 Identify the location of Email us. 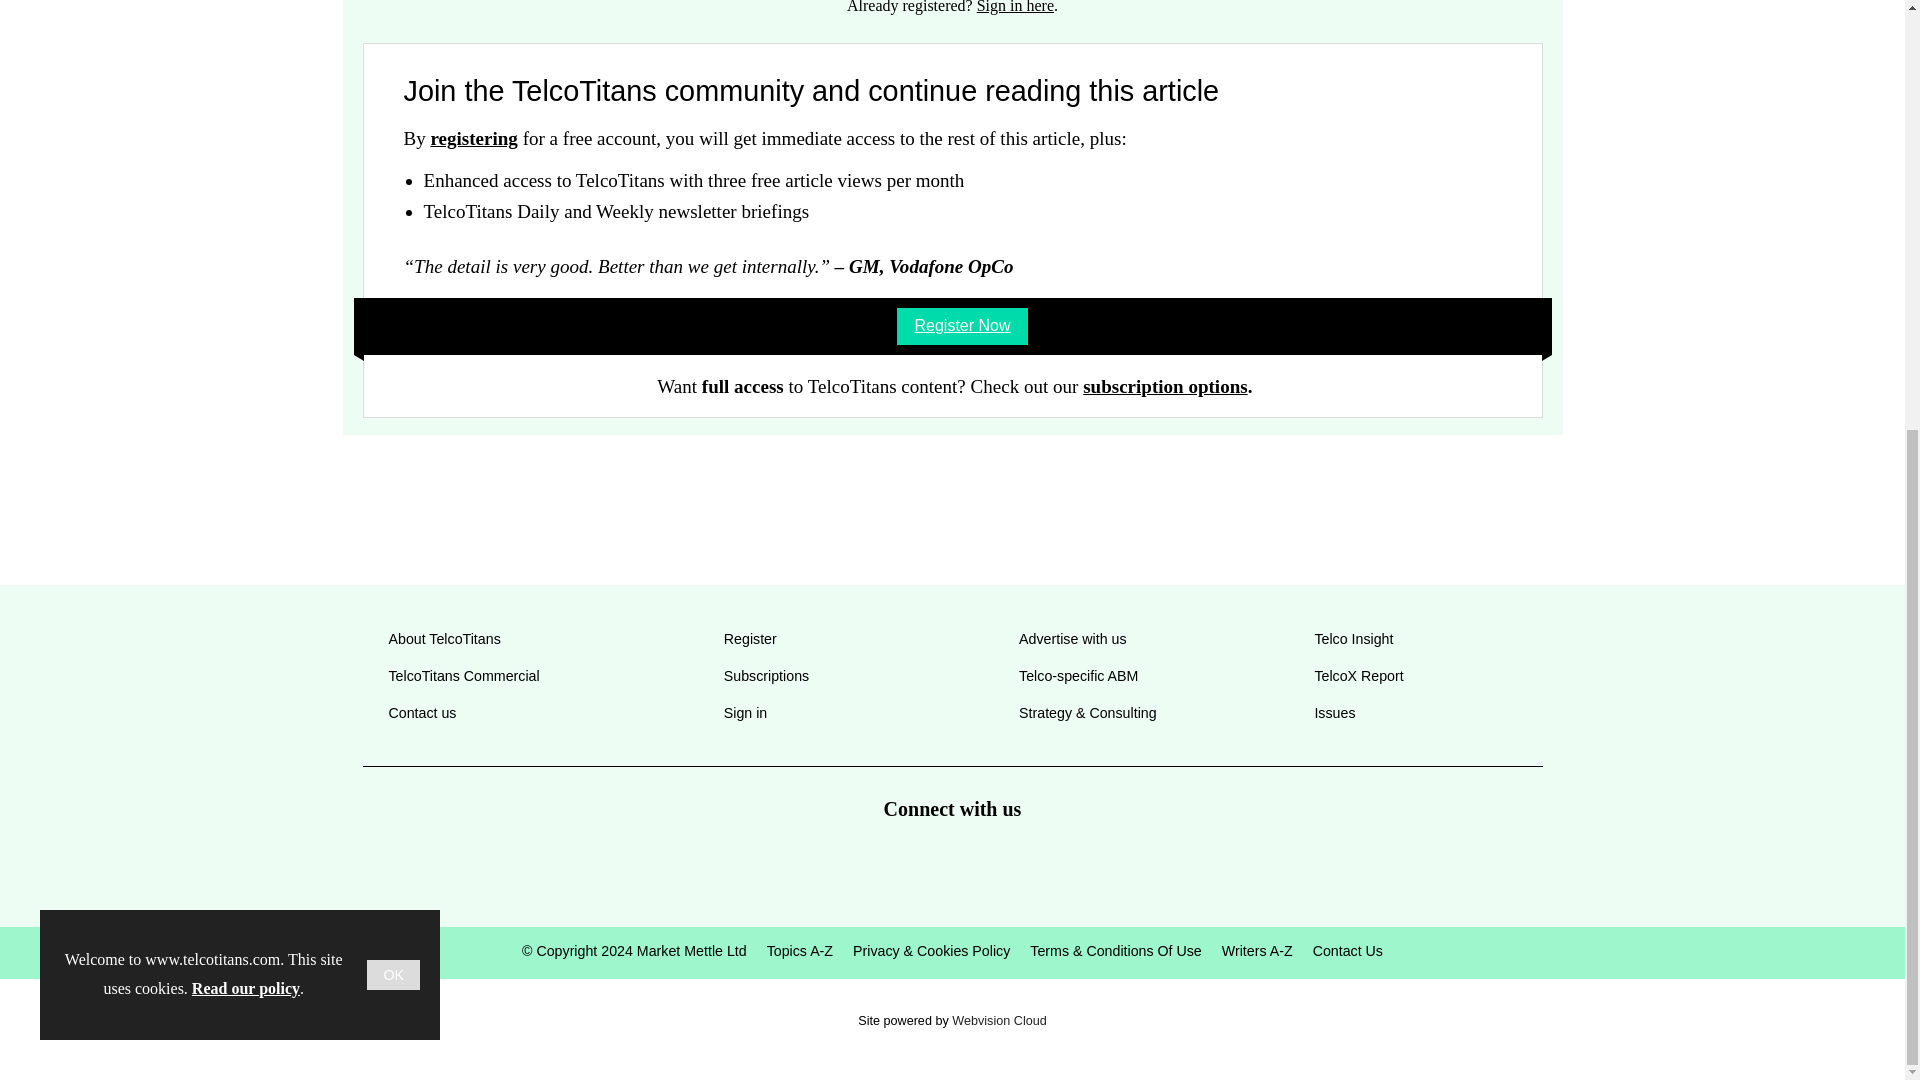
(1024, 866).